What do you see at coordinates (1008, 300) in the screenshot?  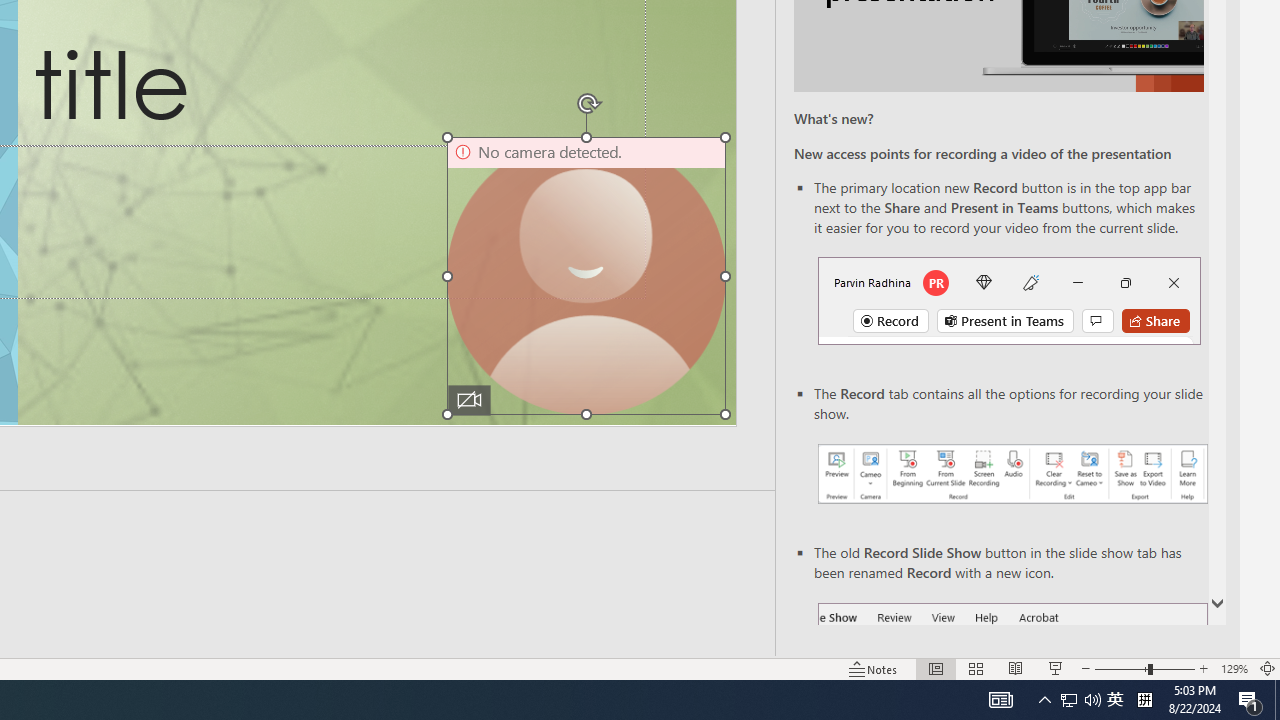 I see `Record button in top bar` at bounding box center [1008, 300].